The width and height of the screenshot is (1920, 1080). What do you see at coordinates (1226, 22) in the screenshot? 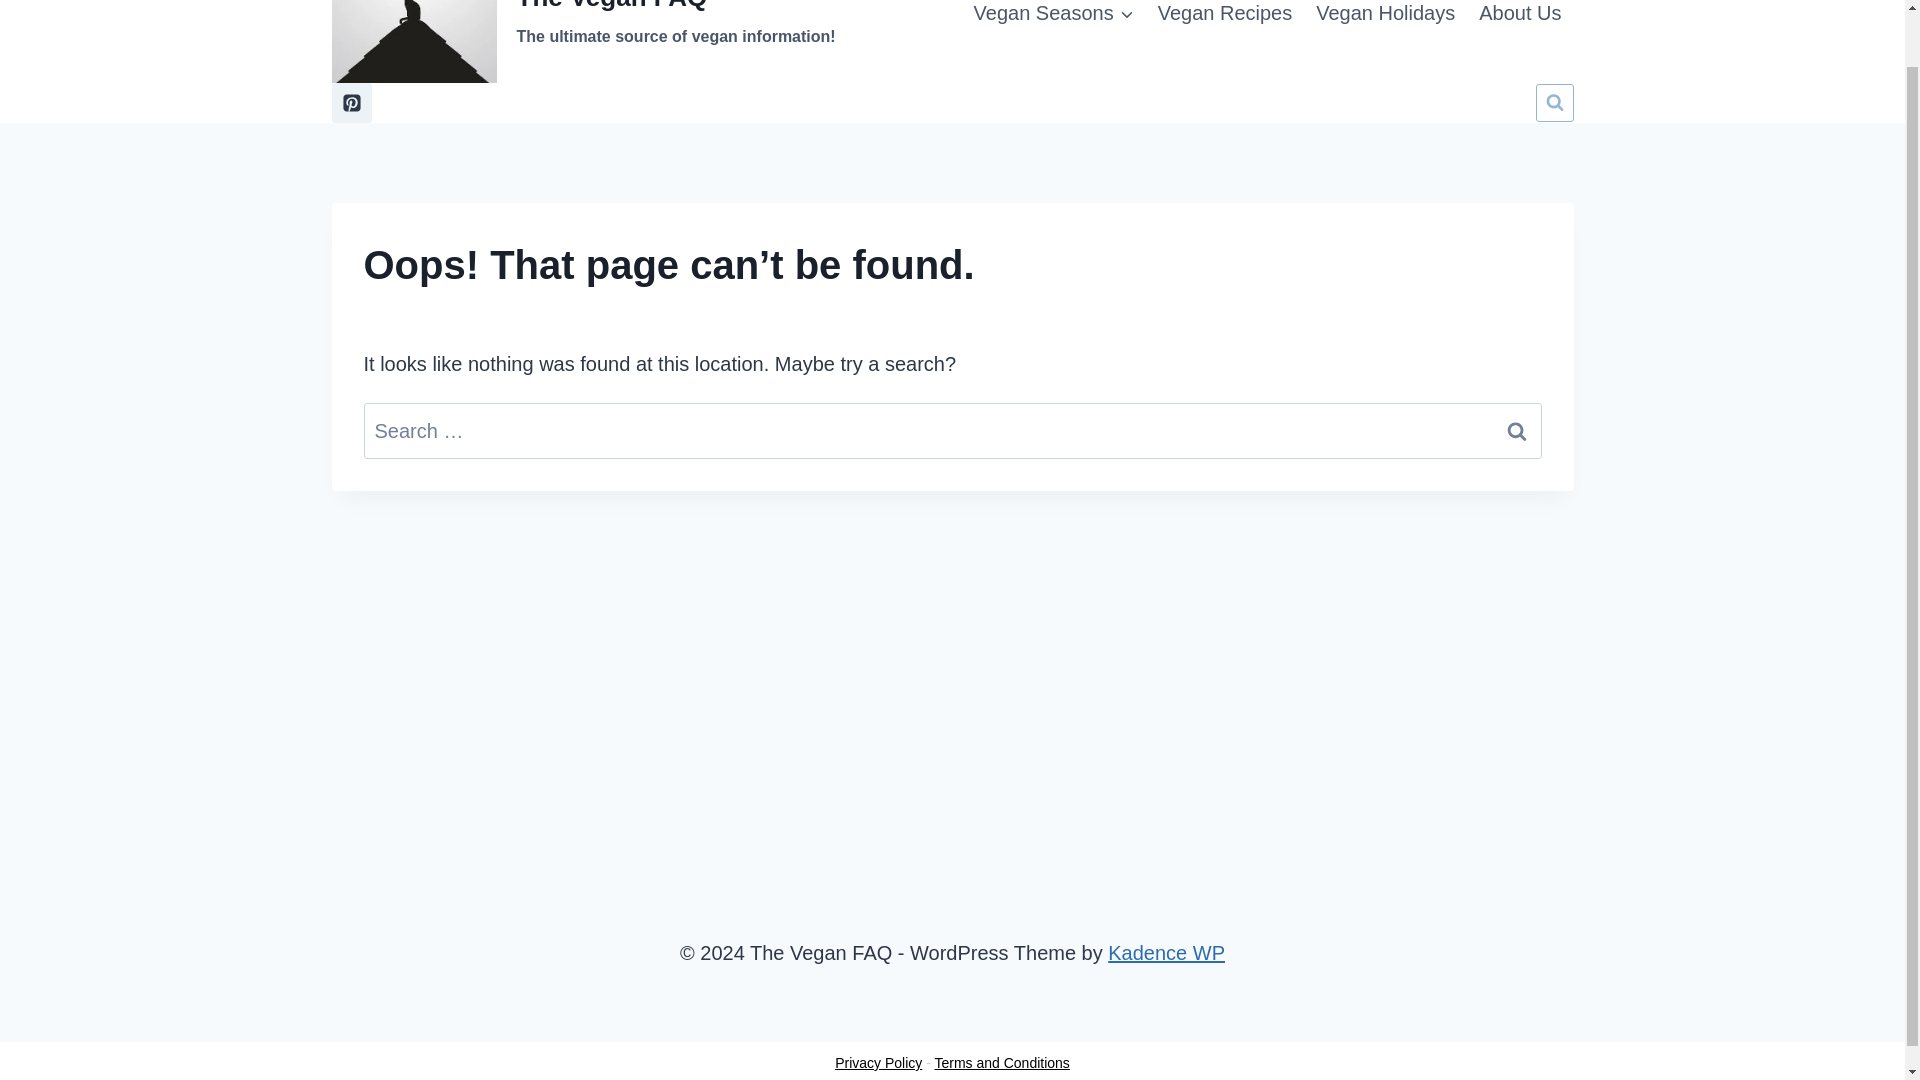
I see `Vegan Recipes` at bounding box center [1226, 22].